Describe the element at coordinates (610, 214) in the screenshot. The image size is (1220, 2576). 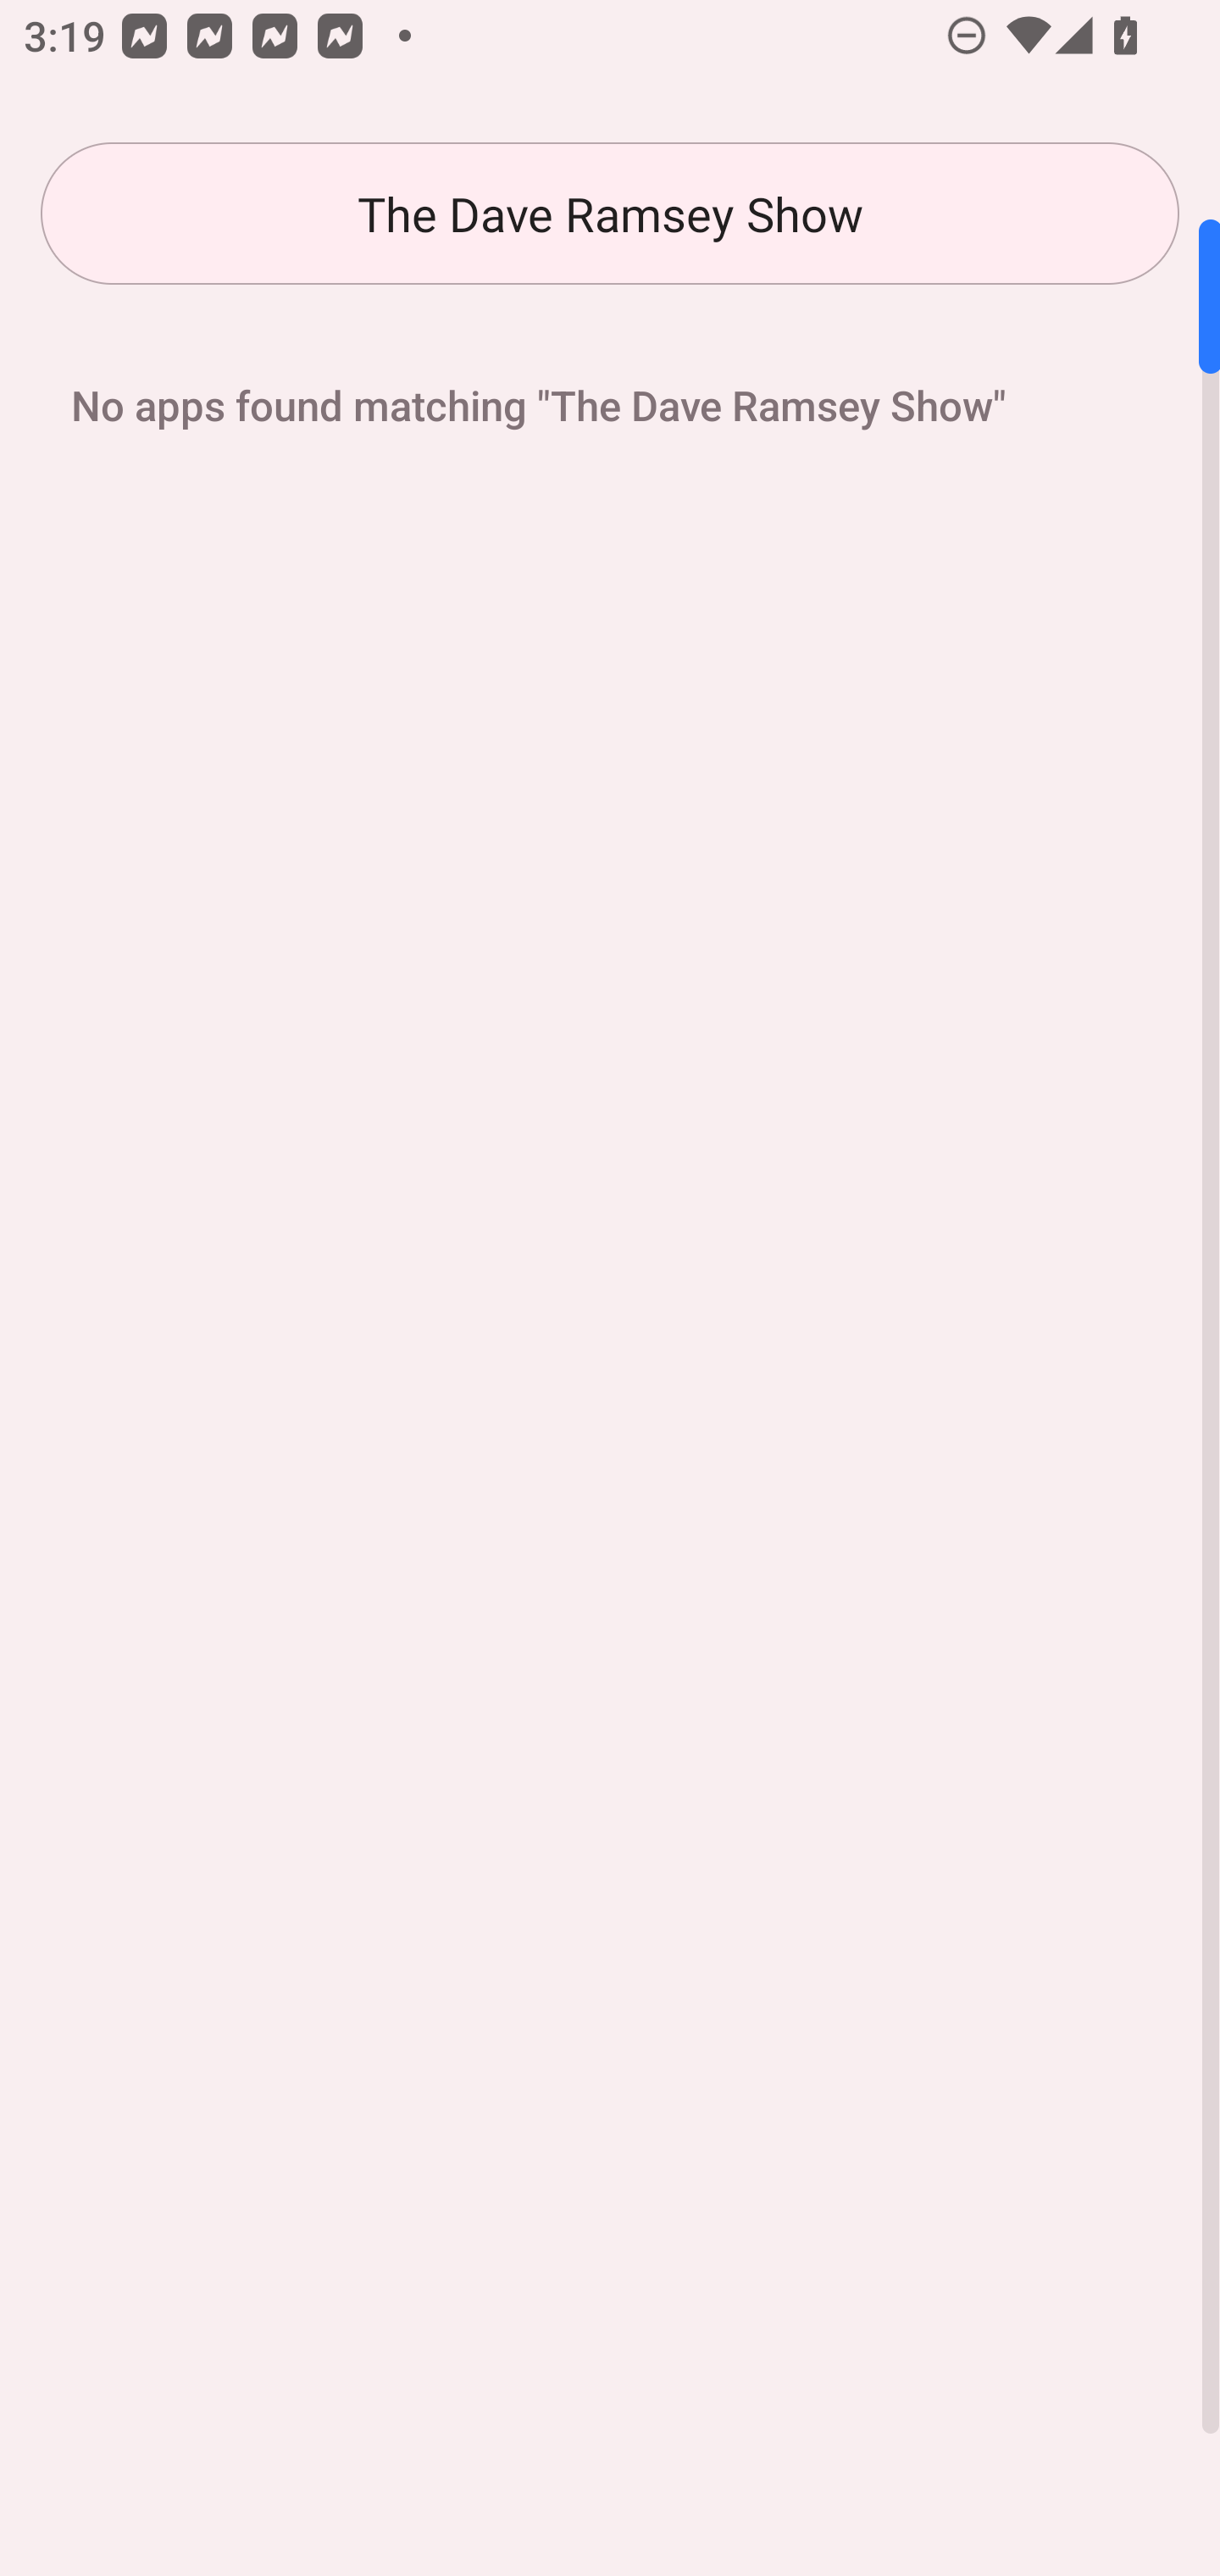
I see `The Dave Ramsey Show` at that location.